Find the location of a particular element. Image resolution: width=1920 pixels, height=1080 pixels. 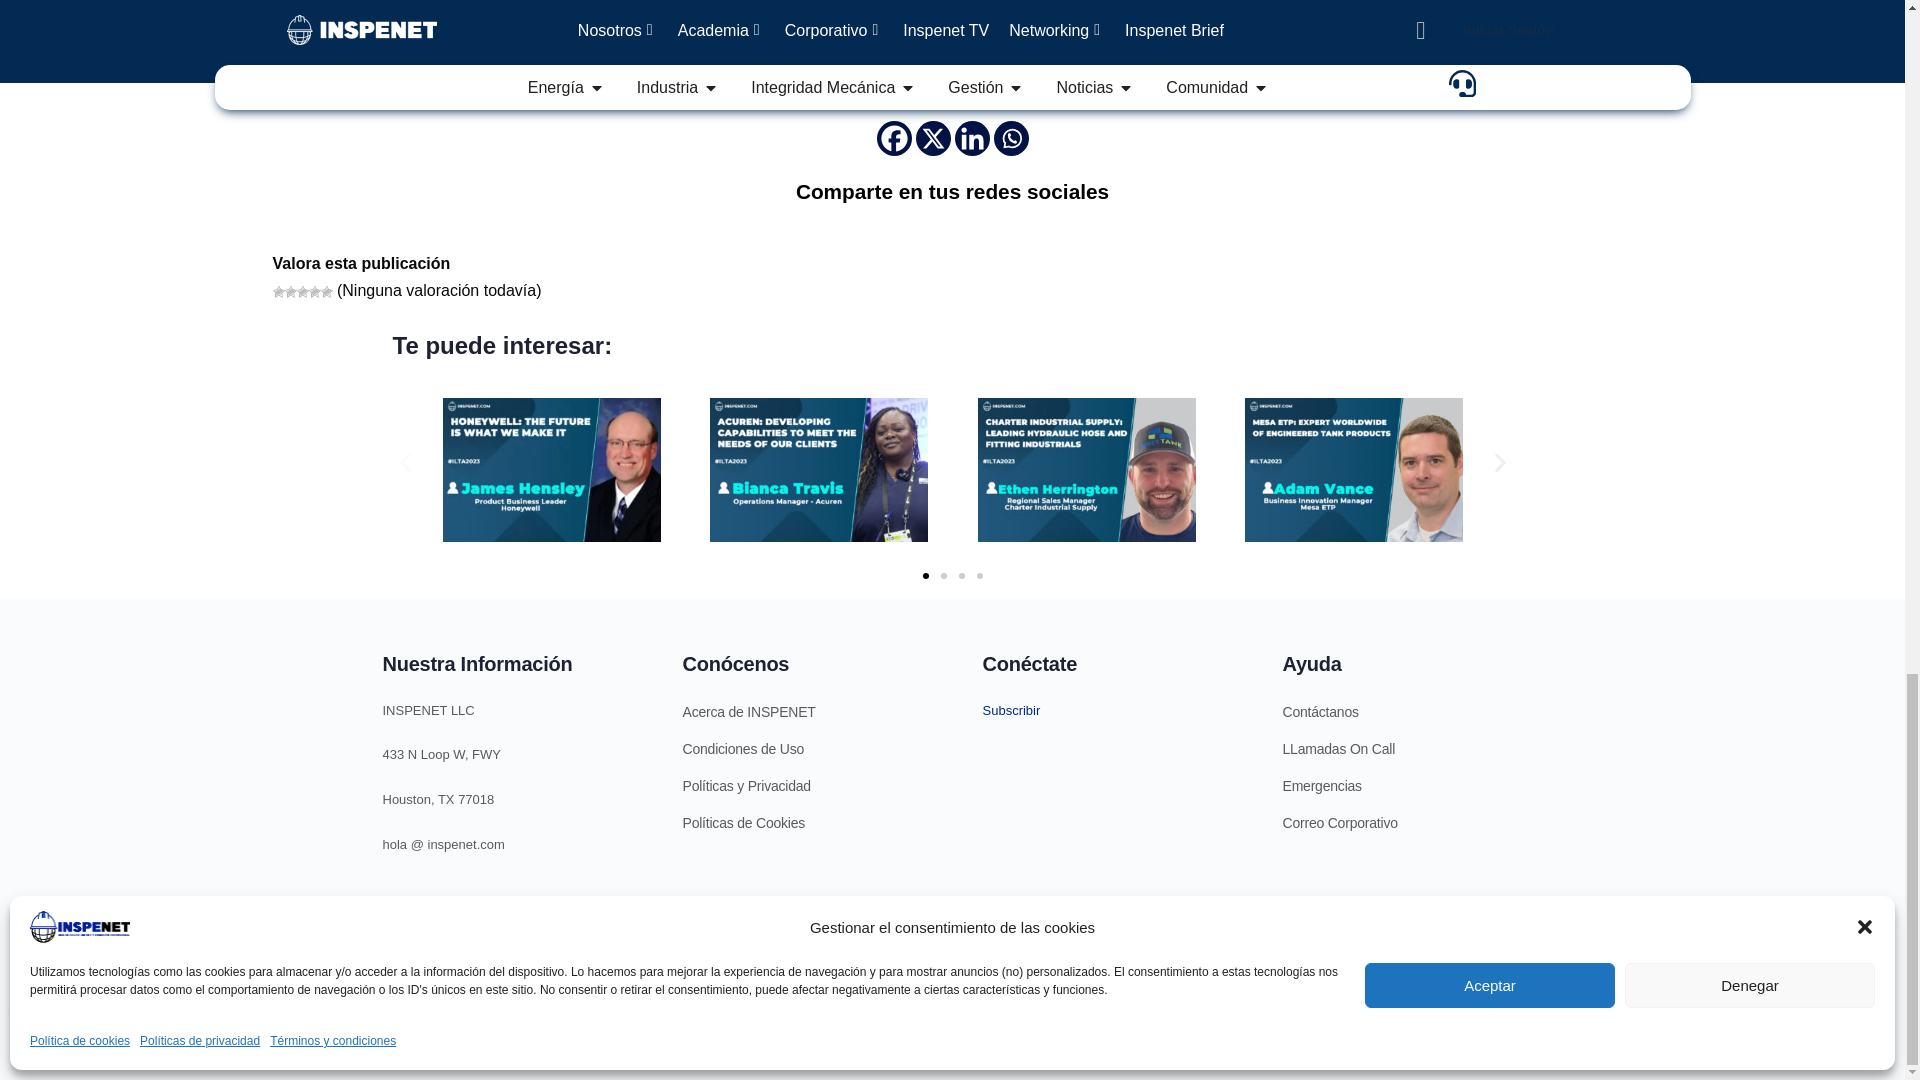

4 estrellas is located at coordinates (314, 292).